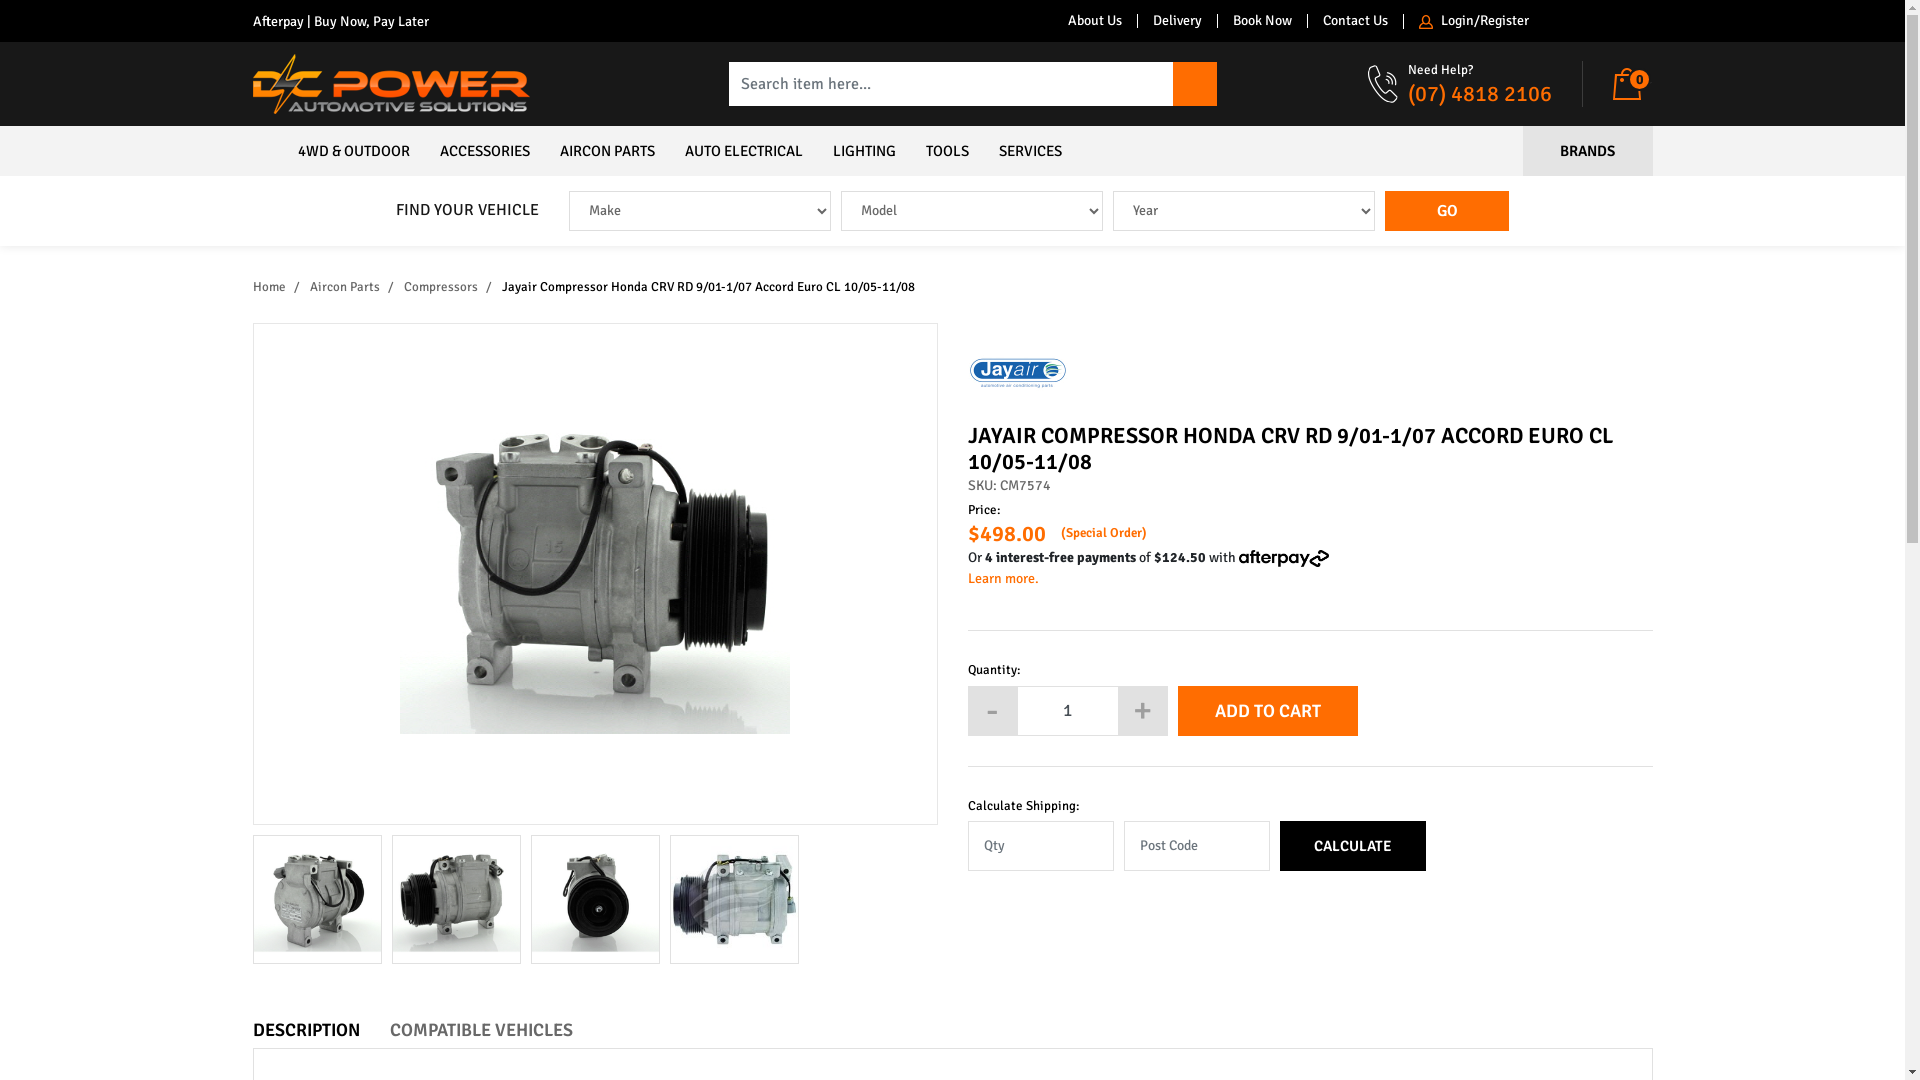 The height and width of the screenshot is (1080, 1920). I want to click on Home, so click(268, 287).